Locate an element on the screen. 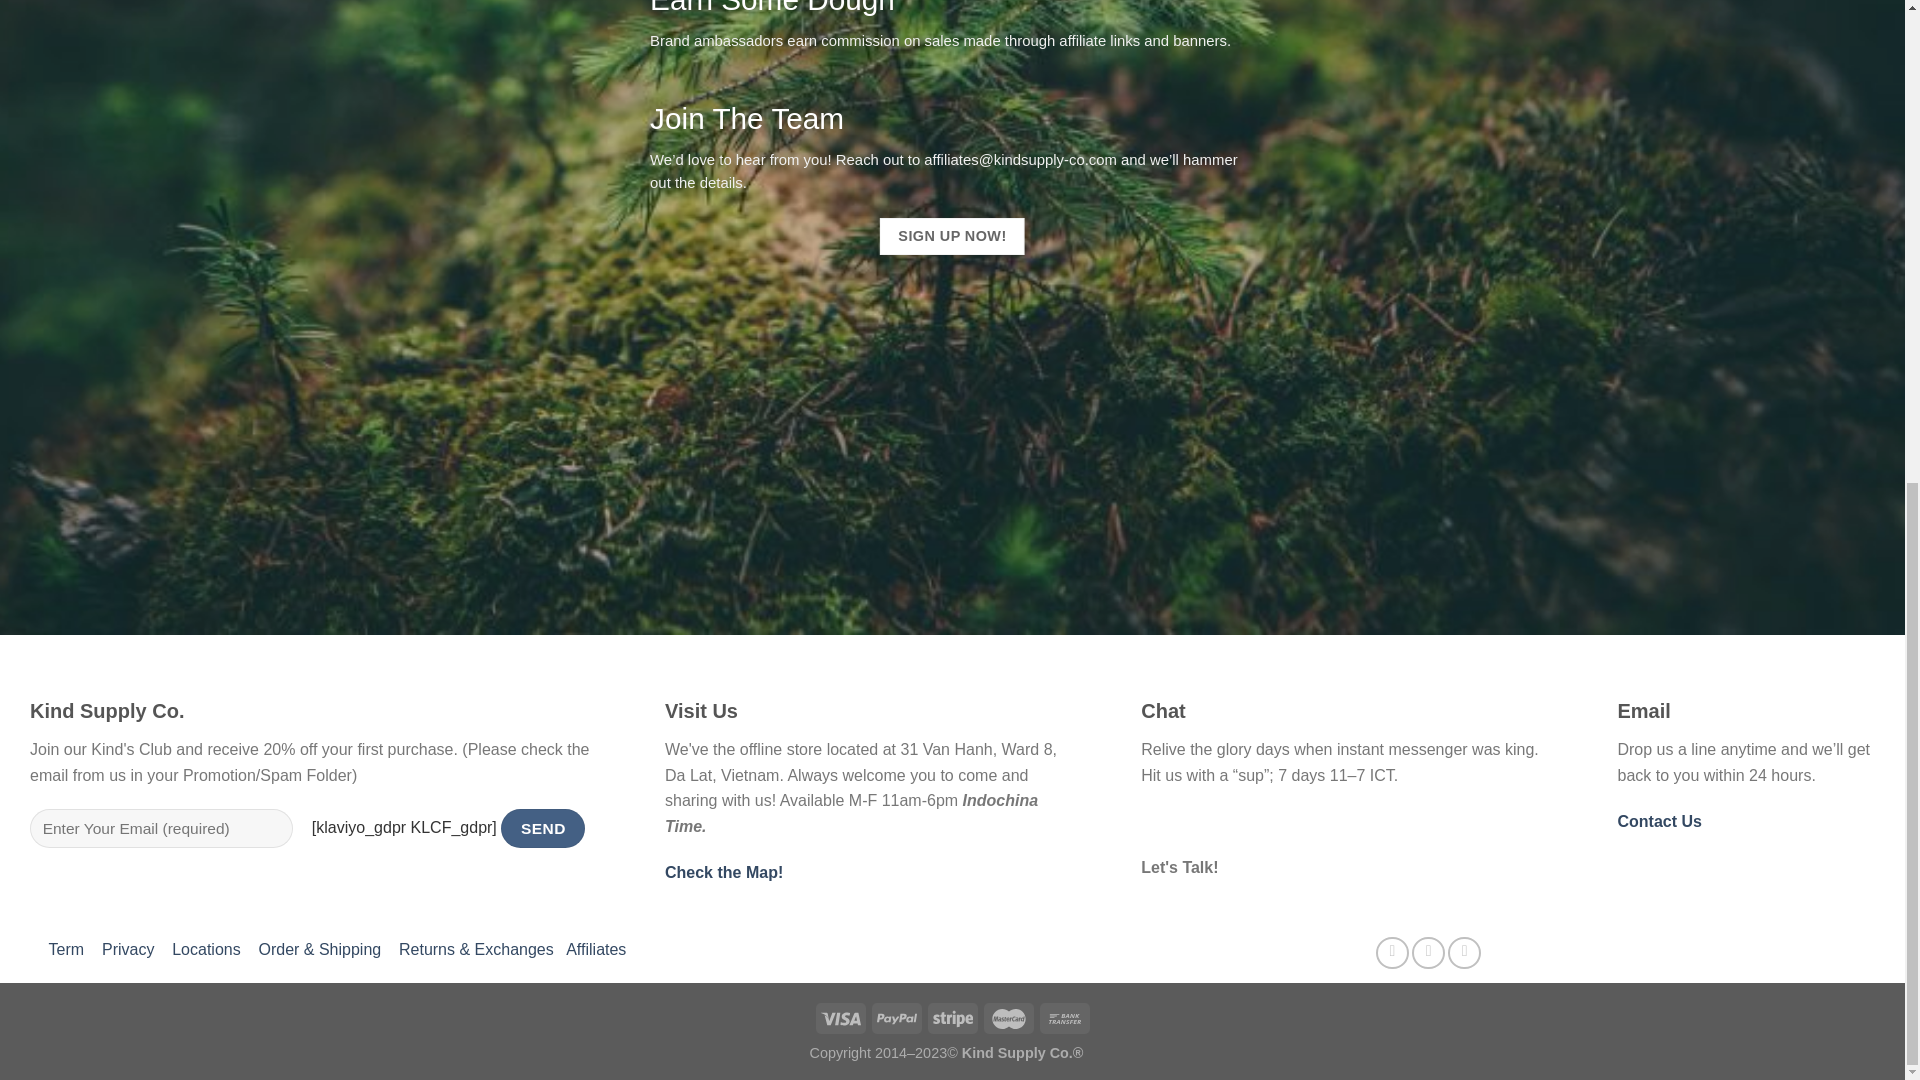 The width and height of the screenshot is (1920, 1080). Follow on Instagram is located at coordinates (1428, 952).